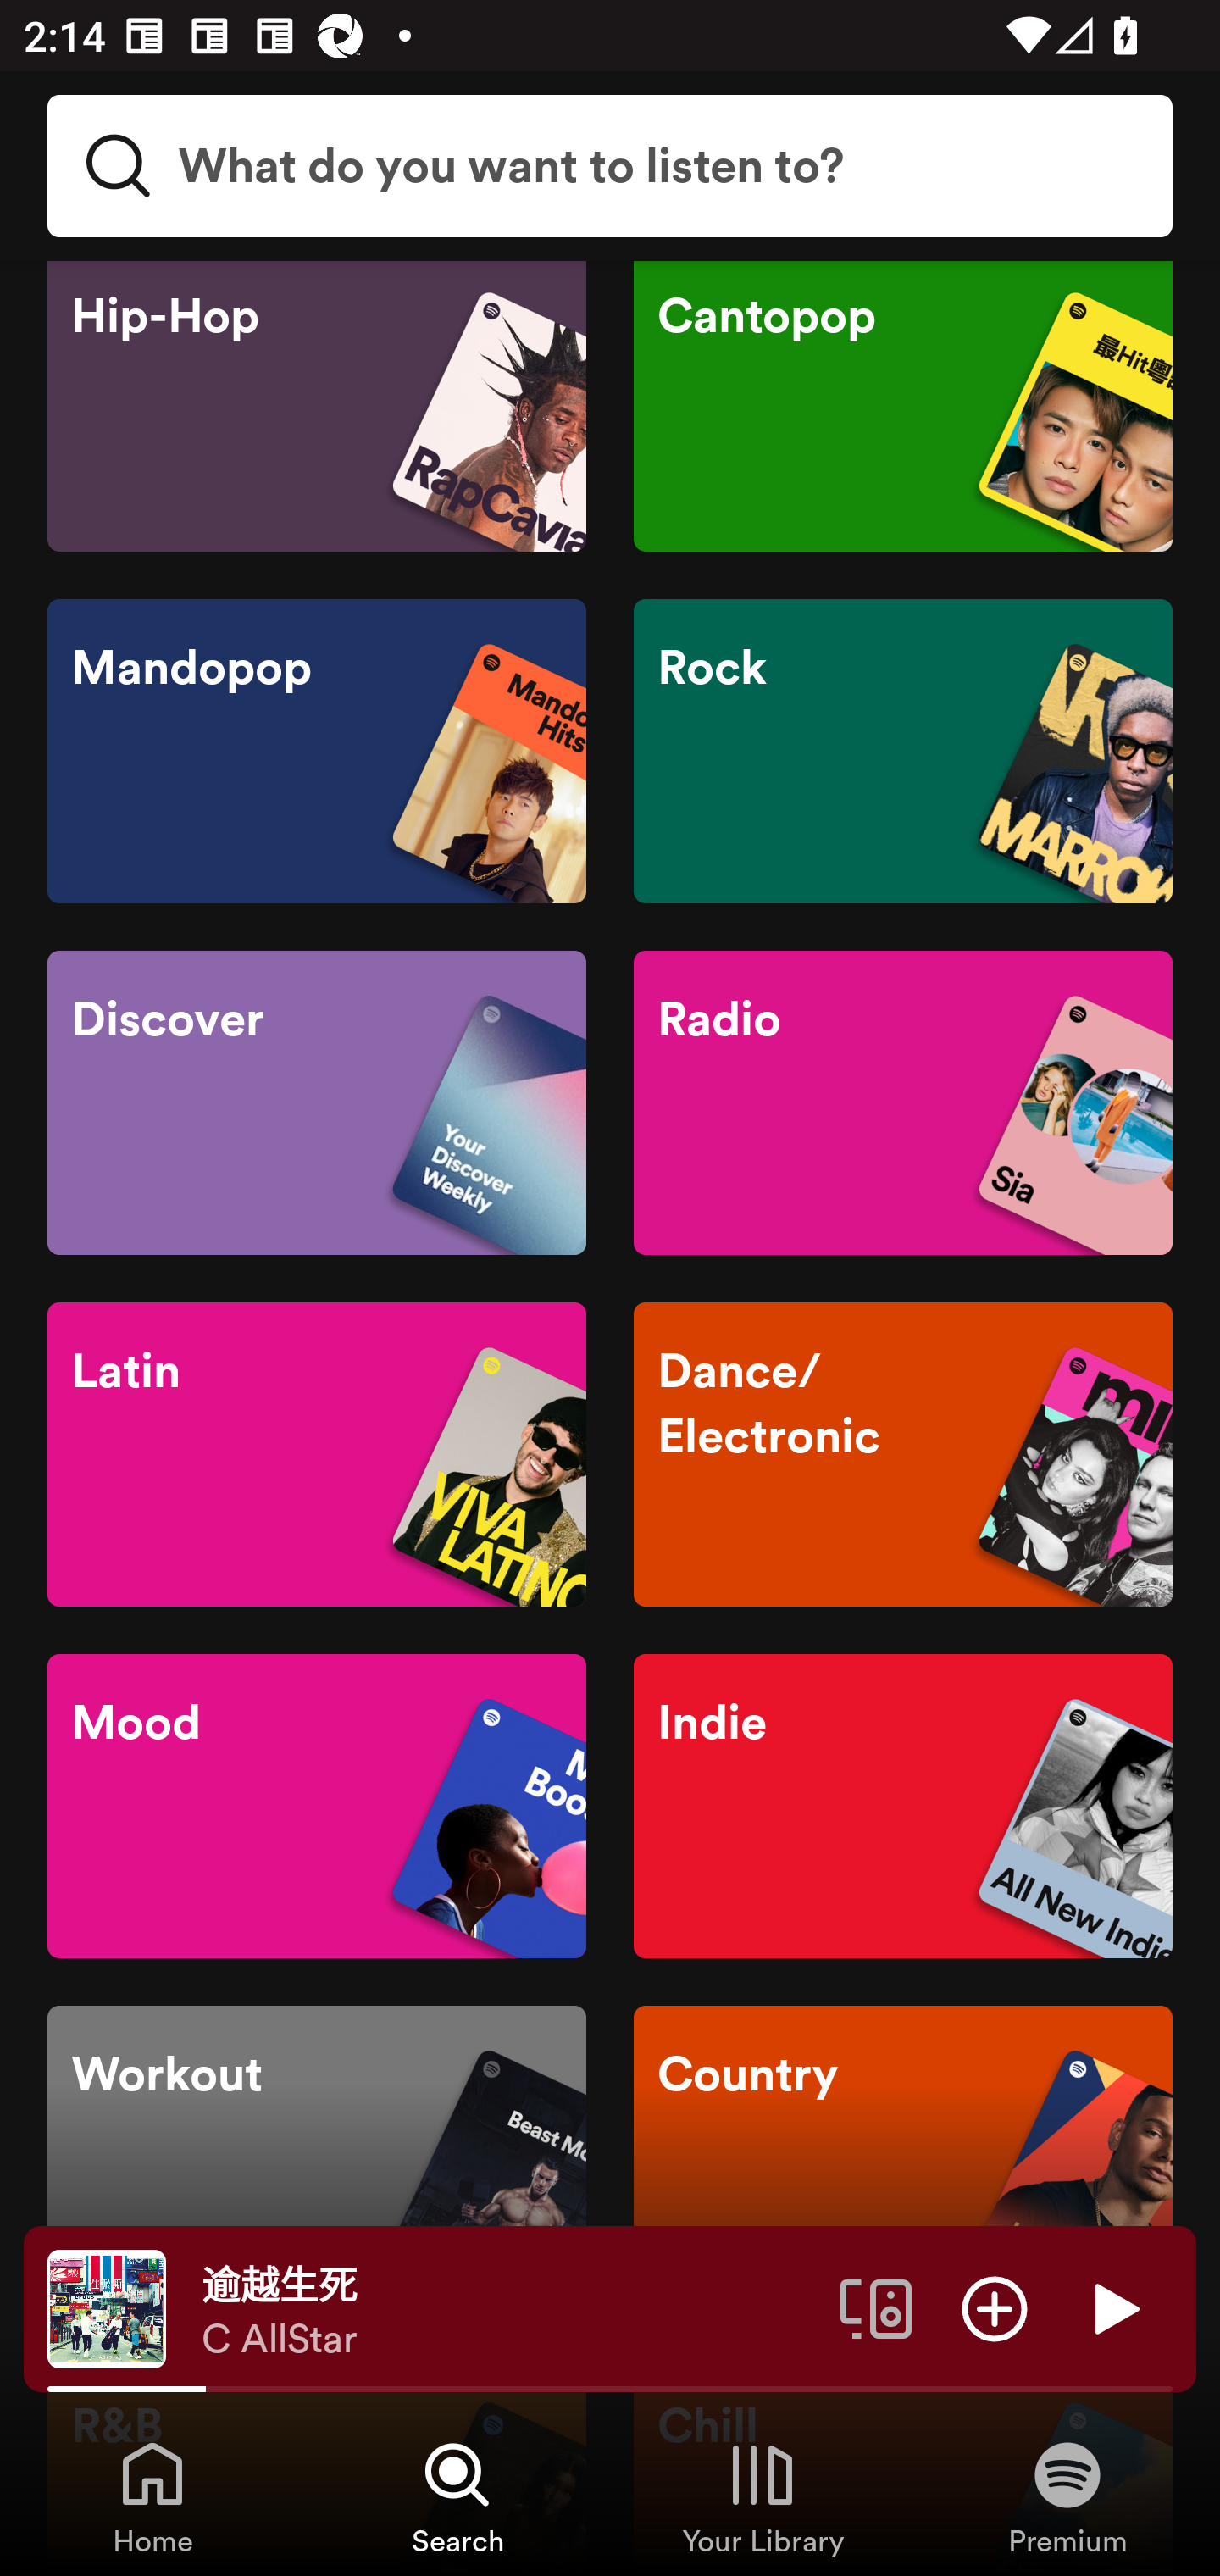 This screenshot has width=1220, height=2576. Describe the element at coordinates (152, 2496) in the screenshot. I see `Home, Tab 1 of 4 Home Home` at that location.